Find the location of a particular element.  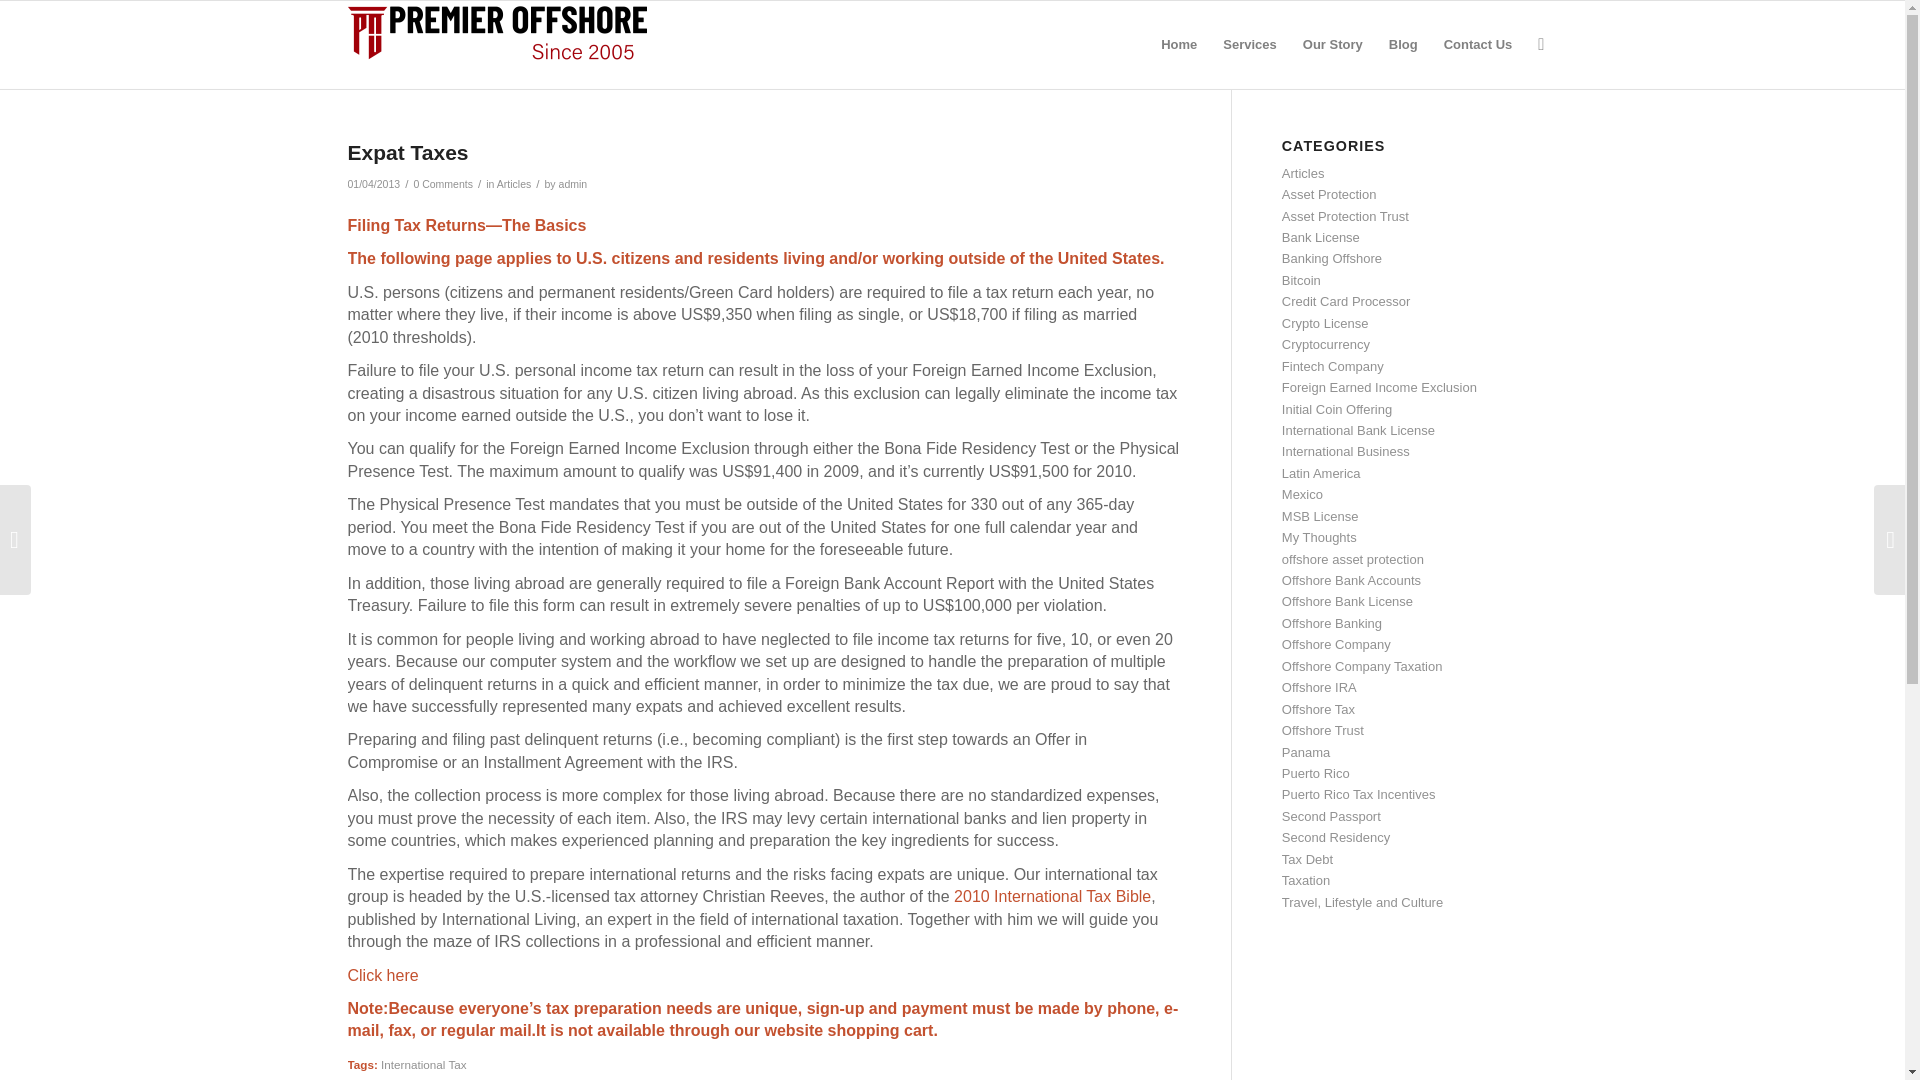

Banking Offshore is located at coordinates (1332, 258).